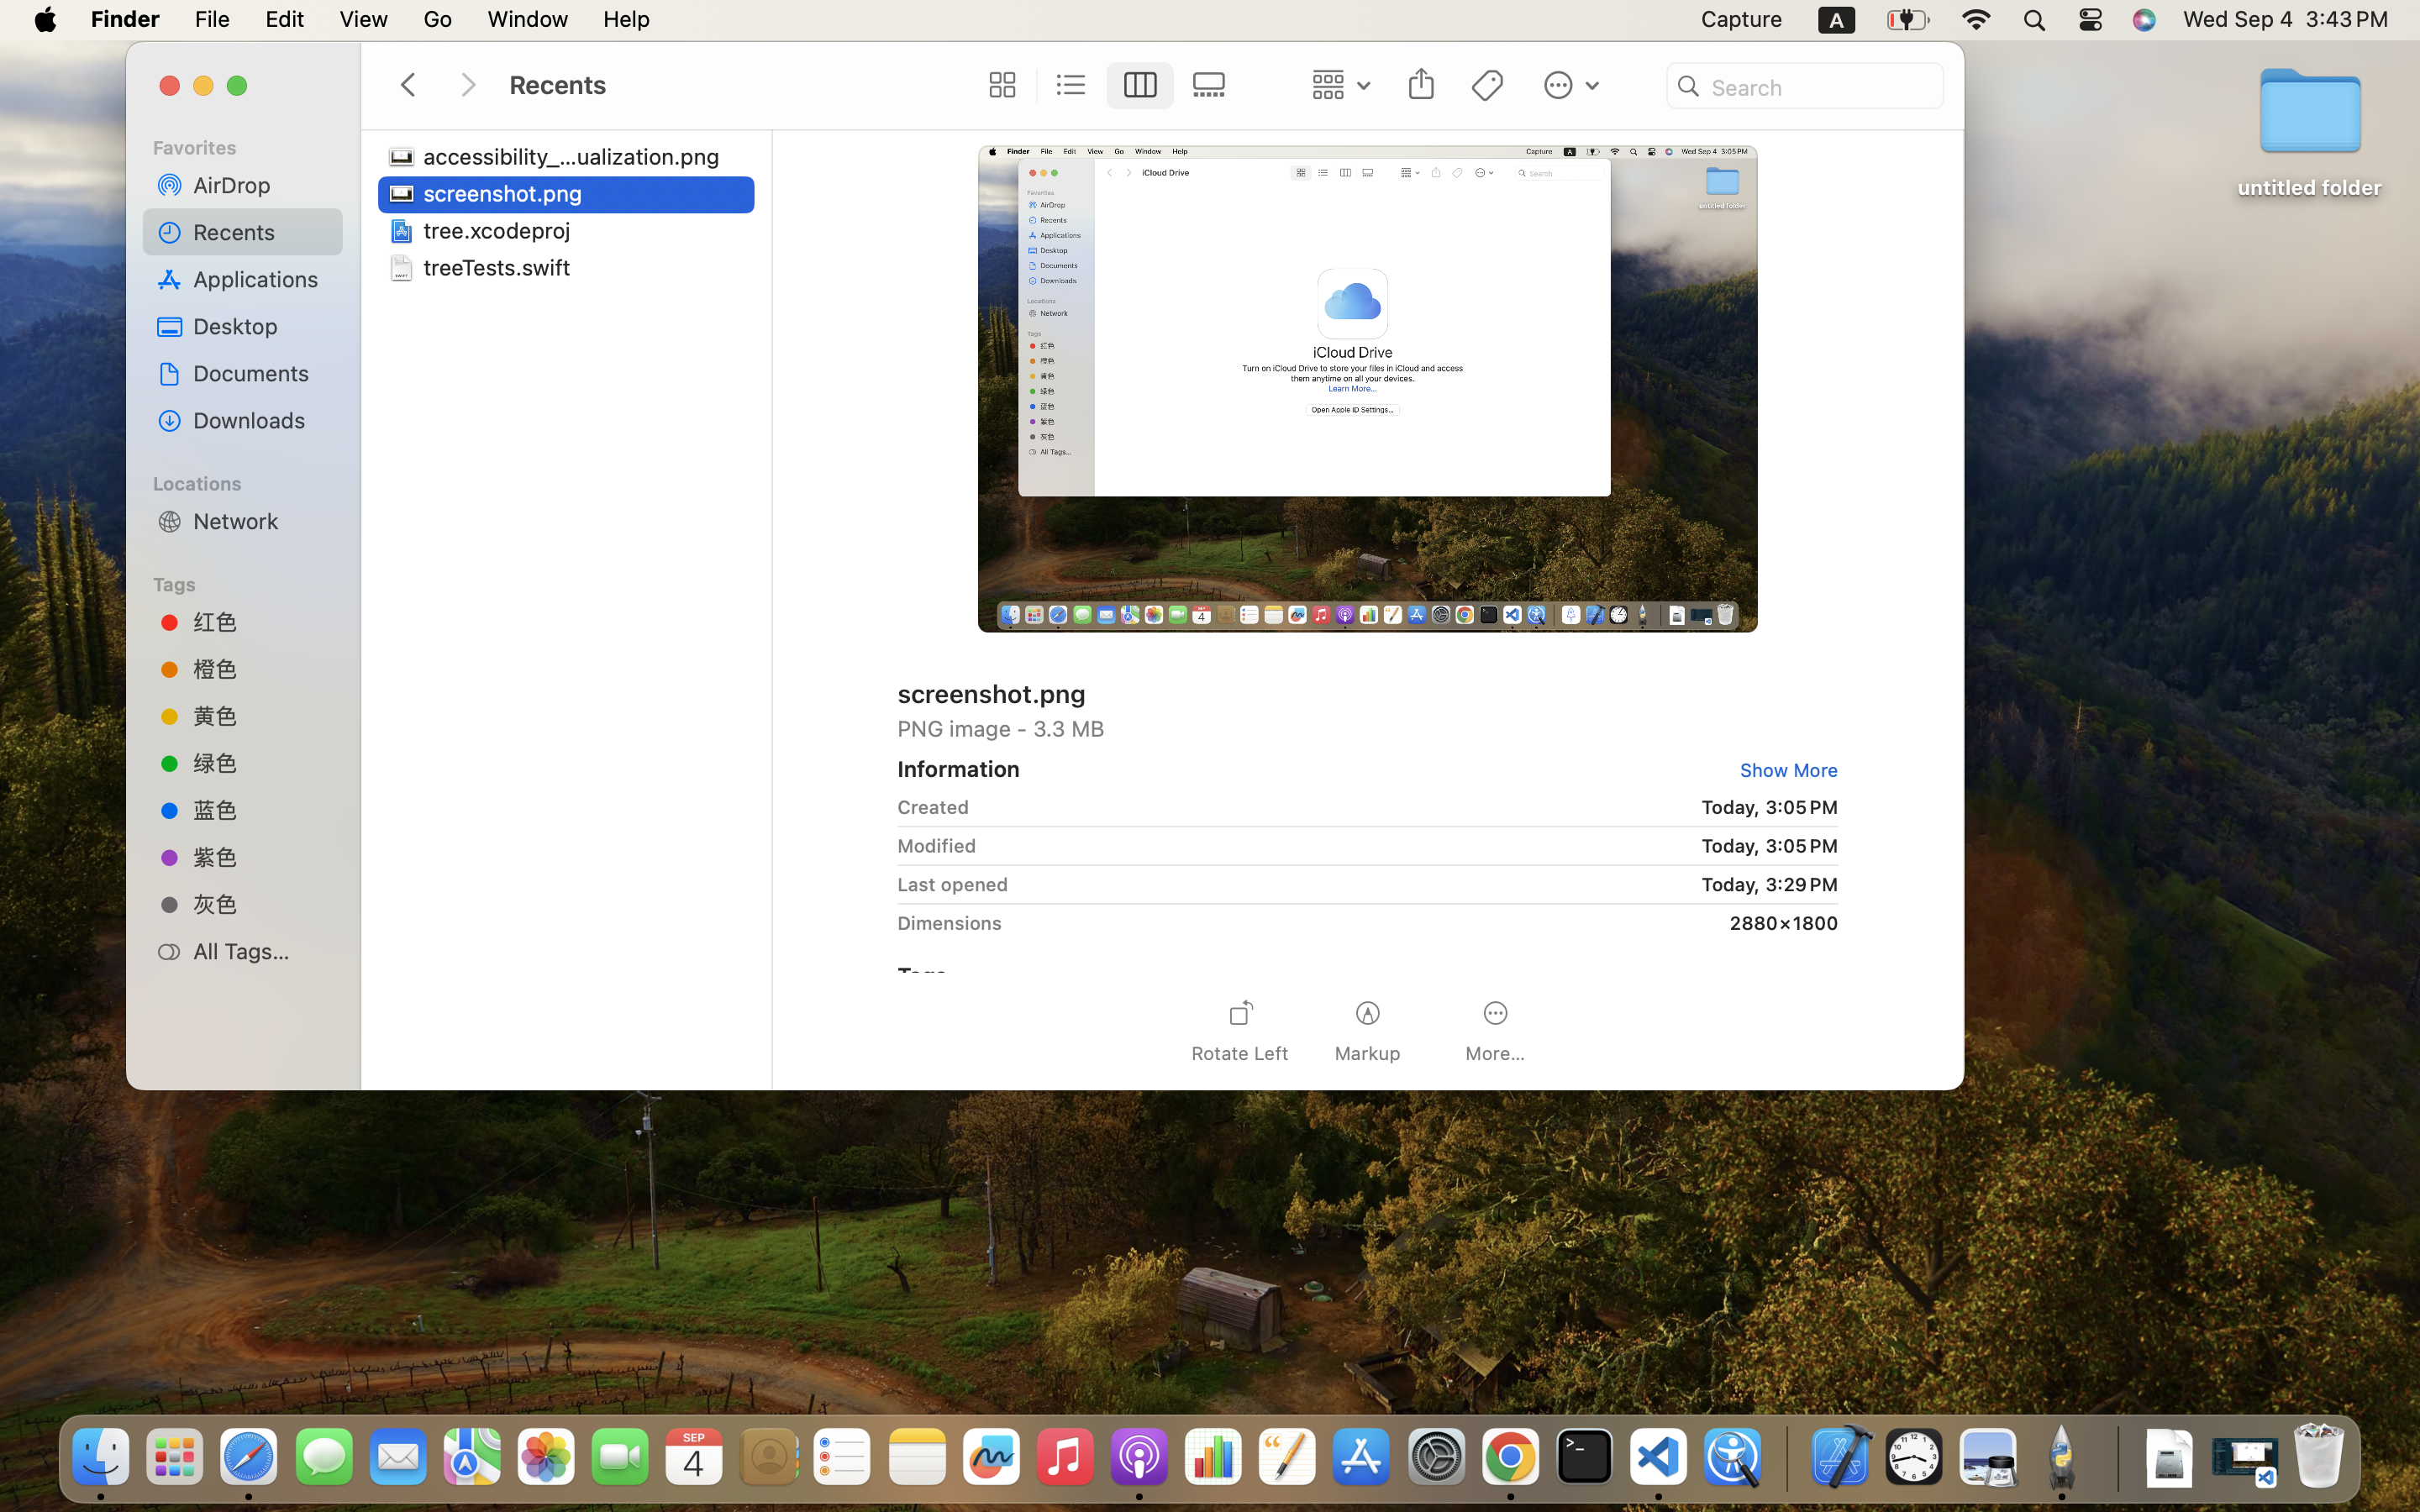  Describe the element at coordinates (937, 845) in the screenshot. I see `Modified` at that location.